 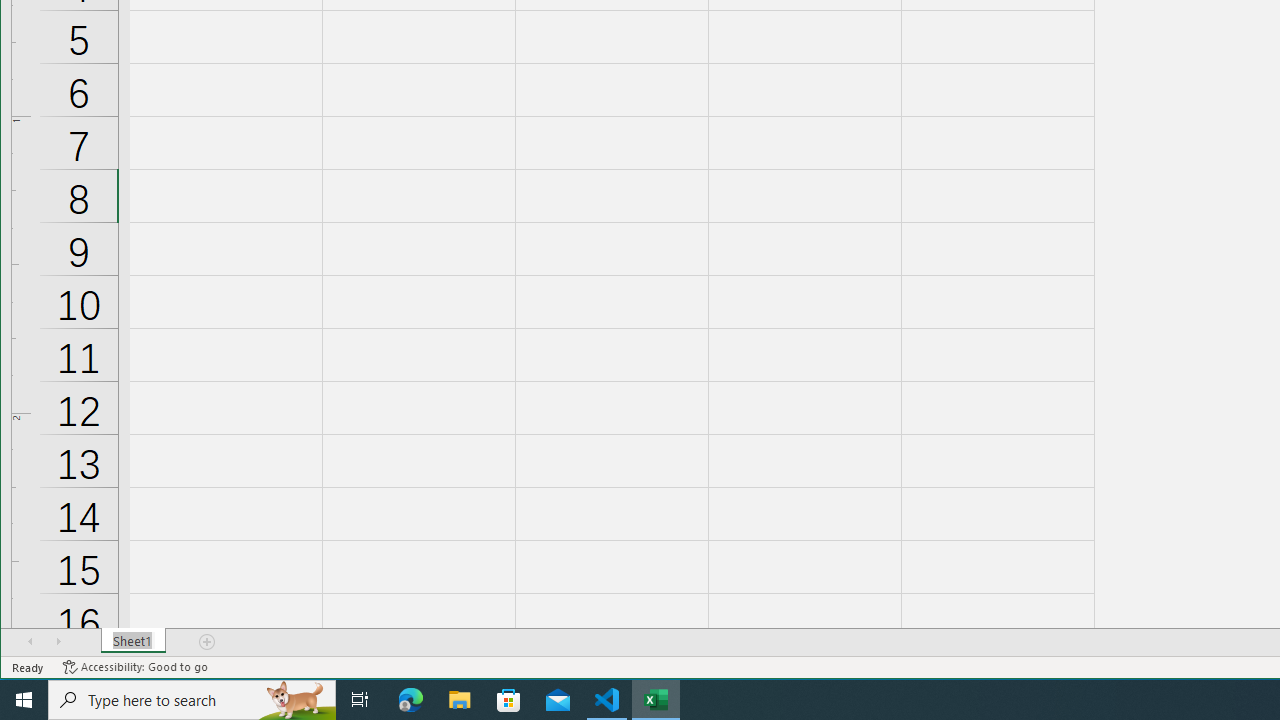 I want to click on Excel - 1 running window, so click(x=656, y=700).